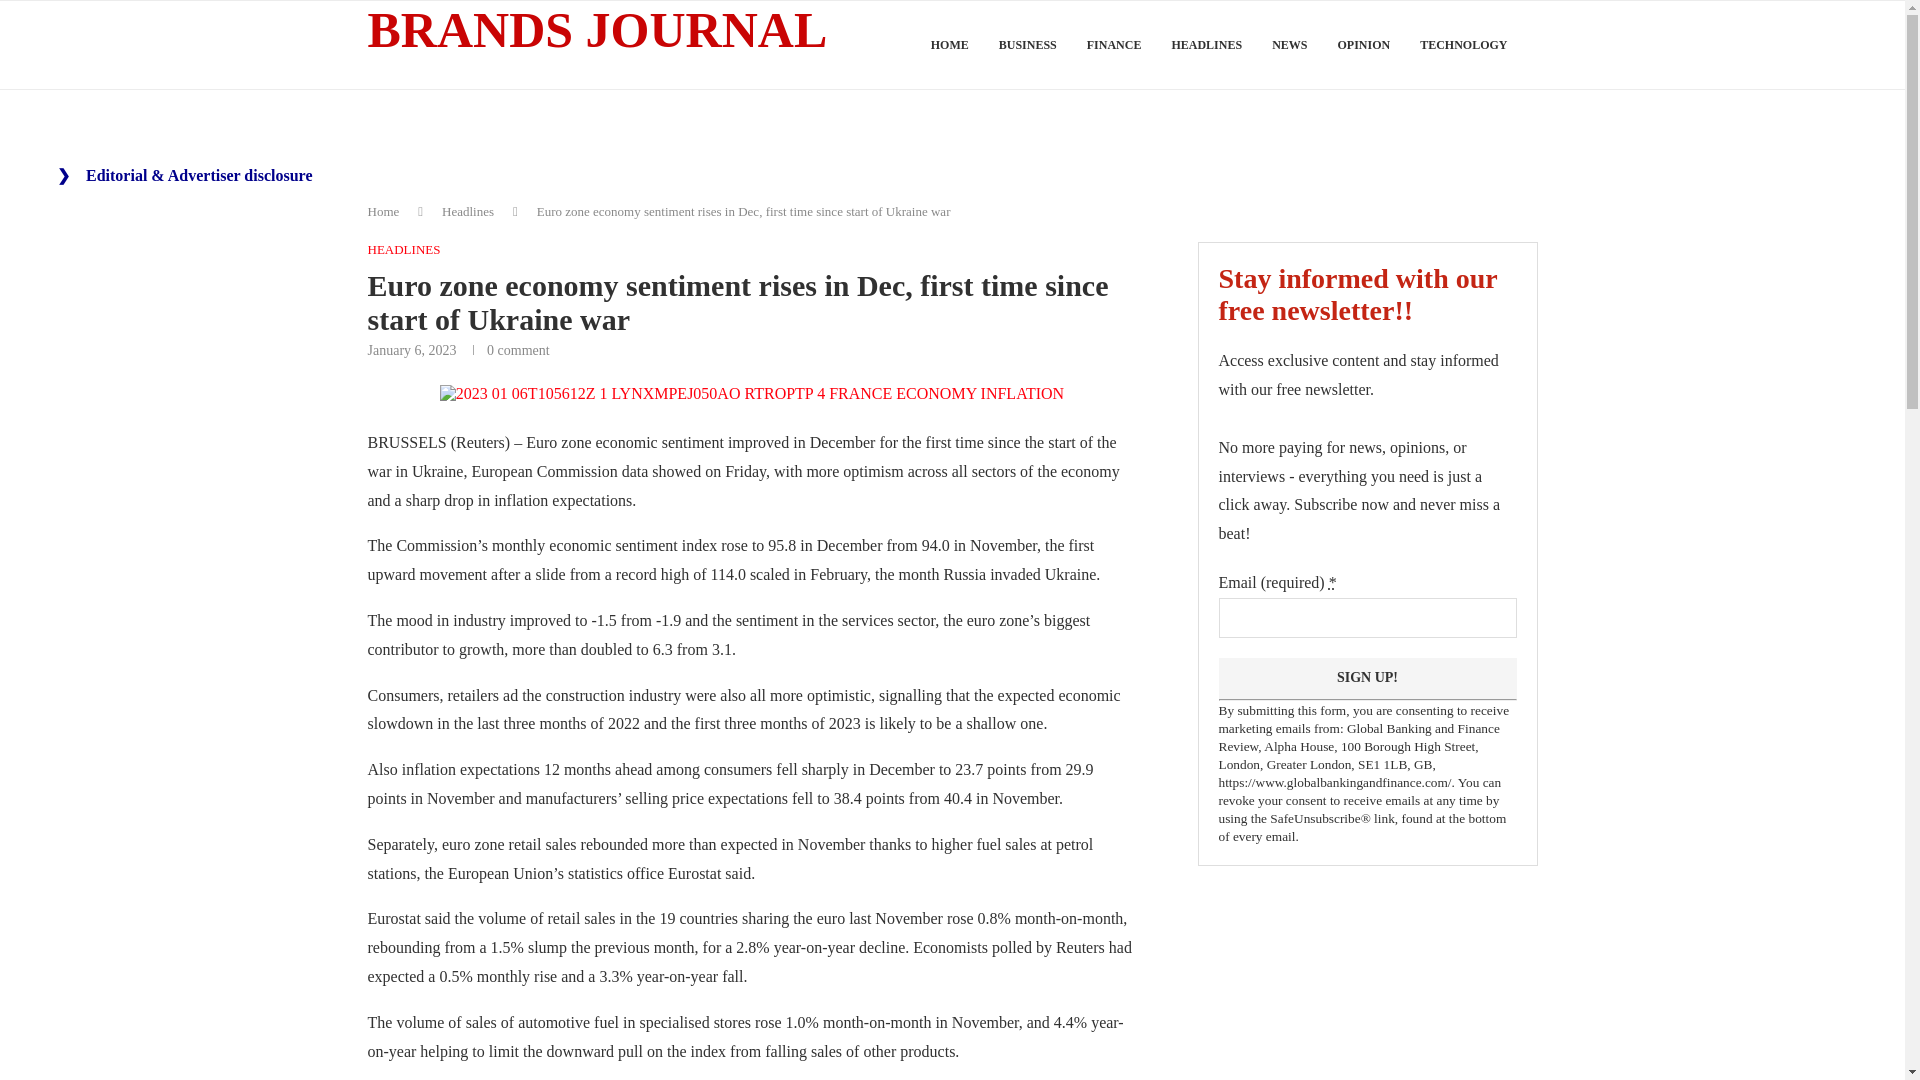  Describe the element at coordinates (384, 212) in the screenshot. I see `Home` at that location.